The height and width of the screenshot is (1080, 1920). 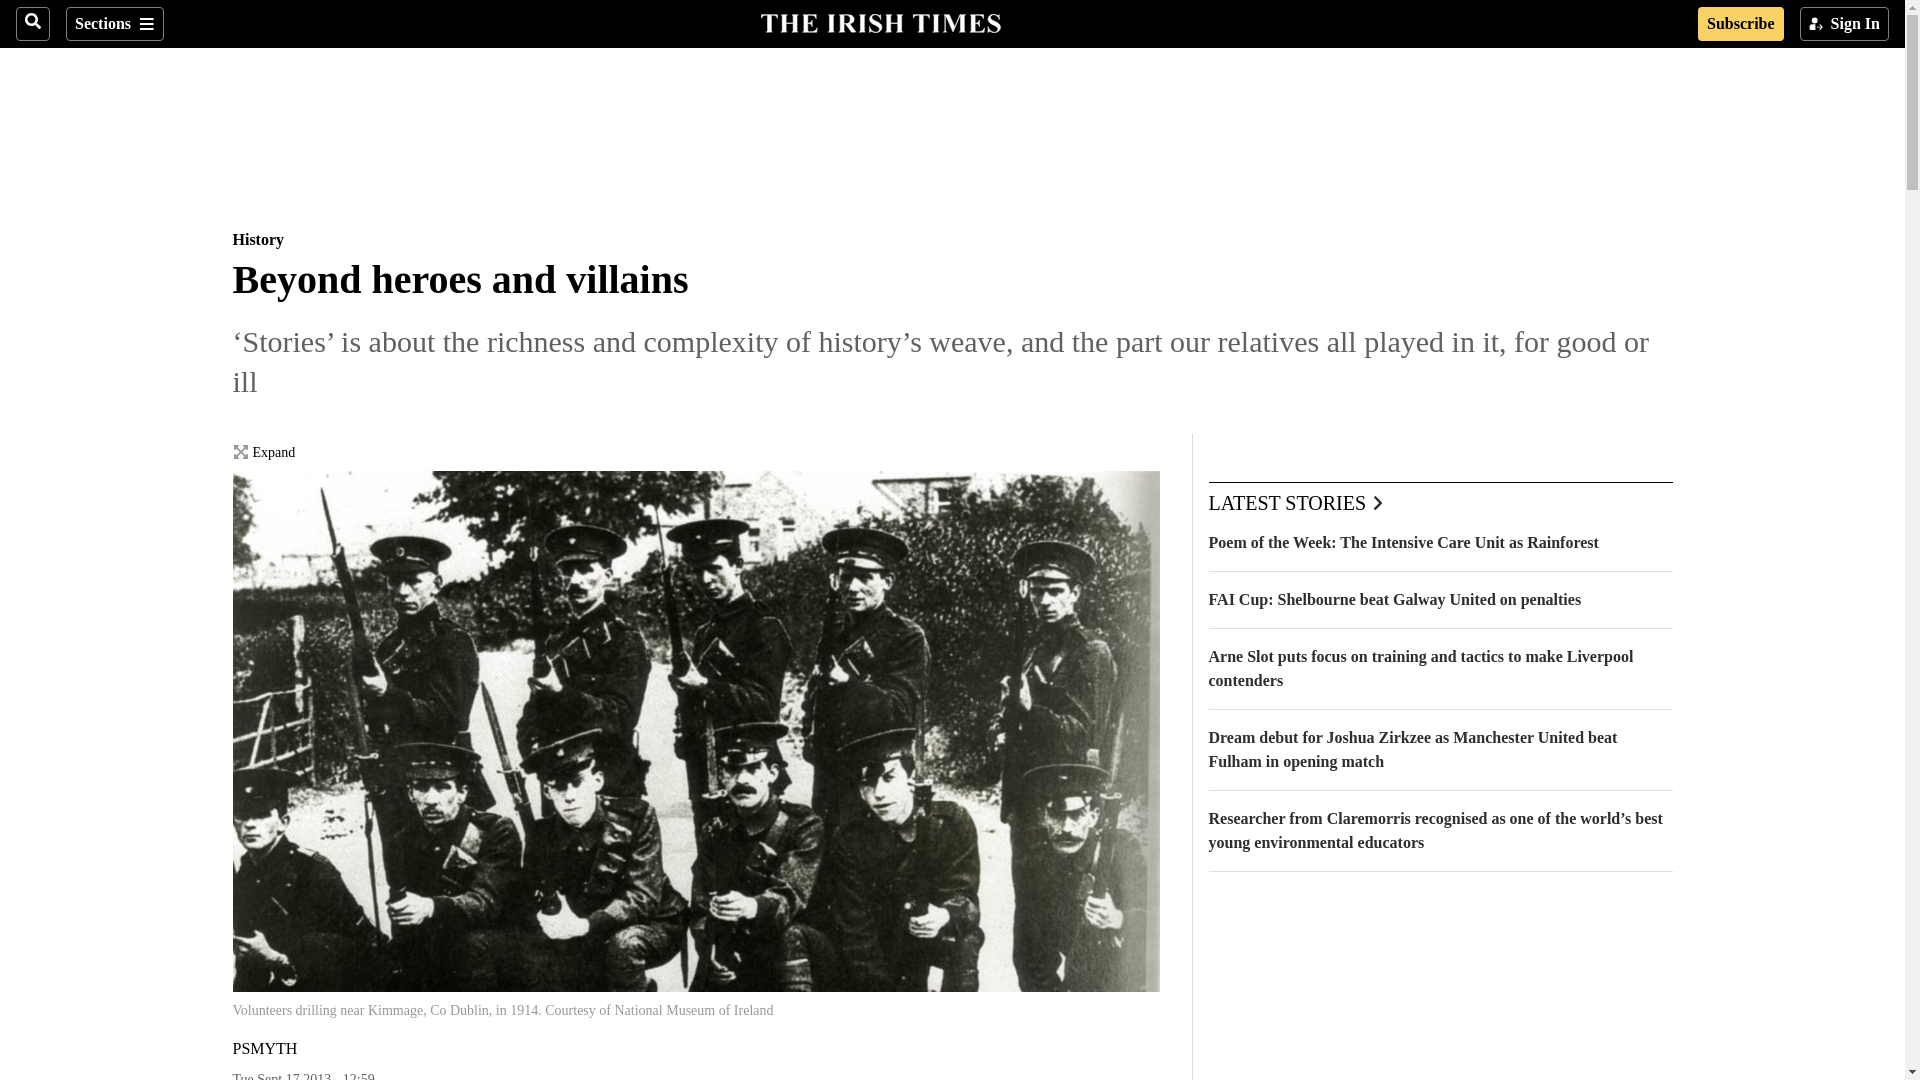 I want to click on Sign In, so click(x=1844, y=24).